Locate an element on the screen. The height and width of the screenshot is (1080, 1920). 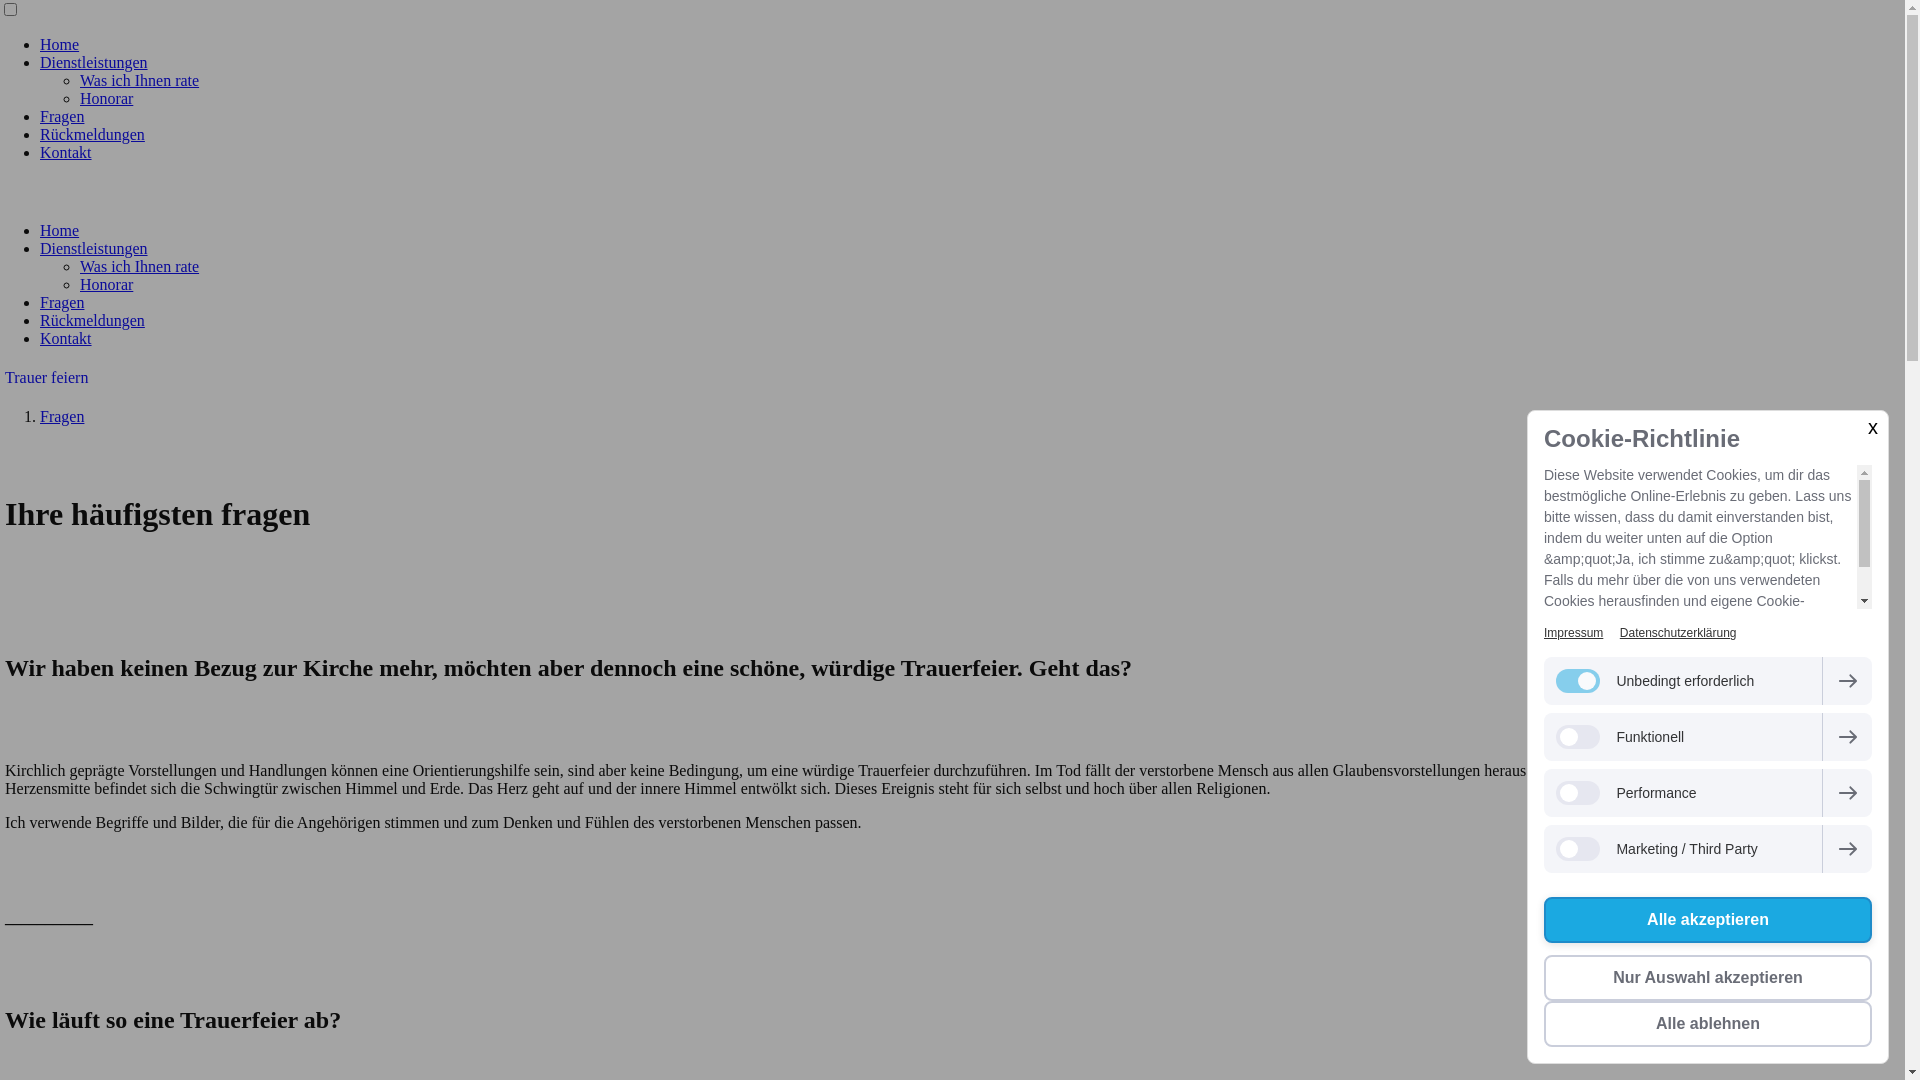
Kontakt is located at coordinates (66, 152).